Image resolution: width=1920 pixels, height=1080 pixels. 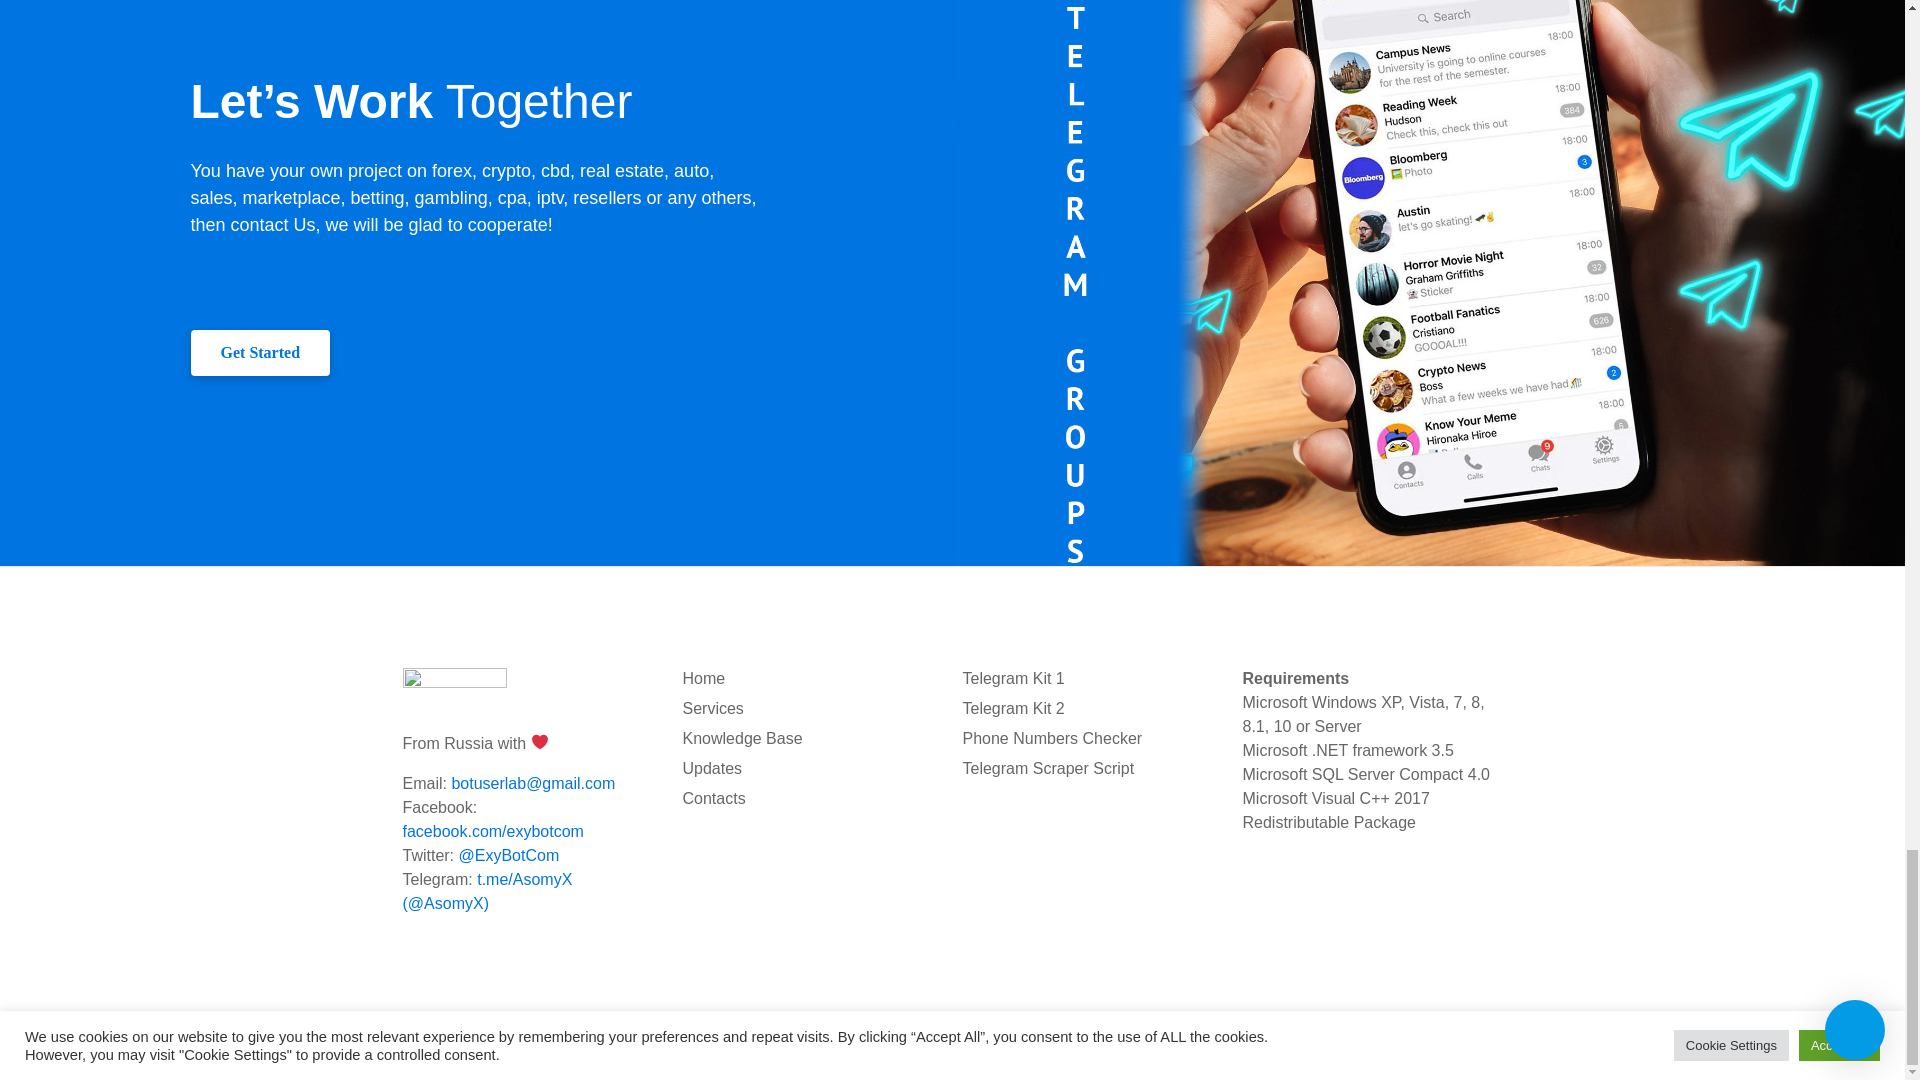 I want to click on Home, so click(x=703, y=678).